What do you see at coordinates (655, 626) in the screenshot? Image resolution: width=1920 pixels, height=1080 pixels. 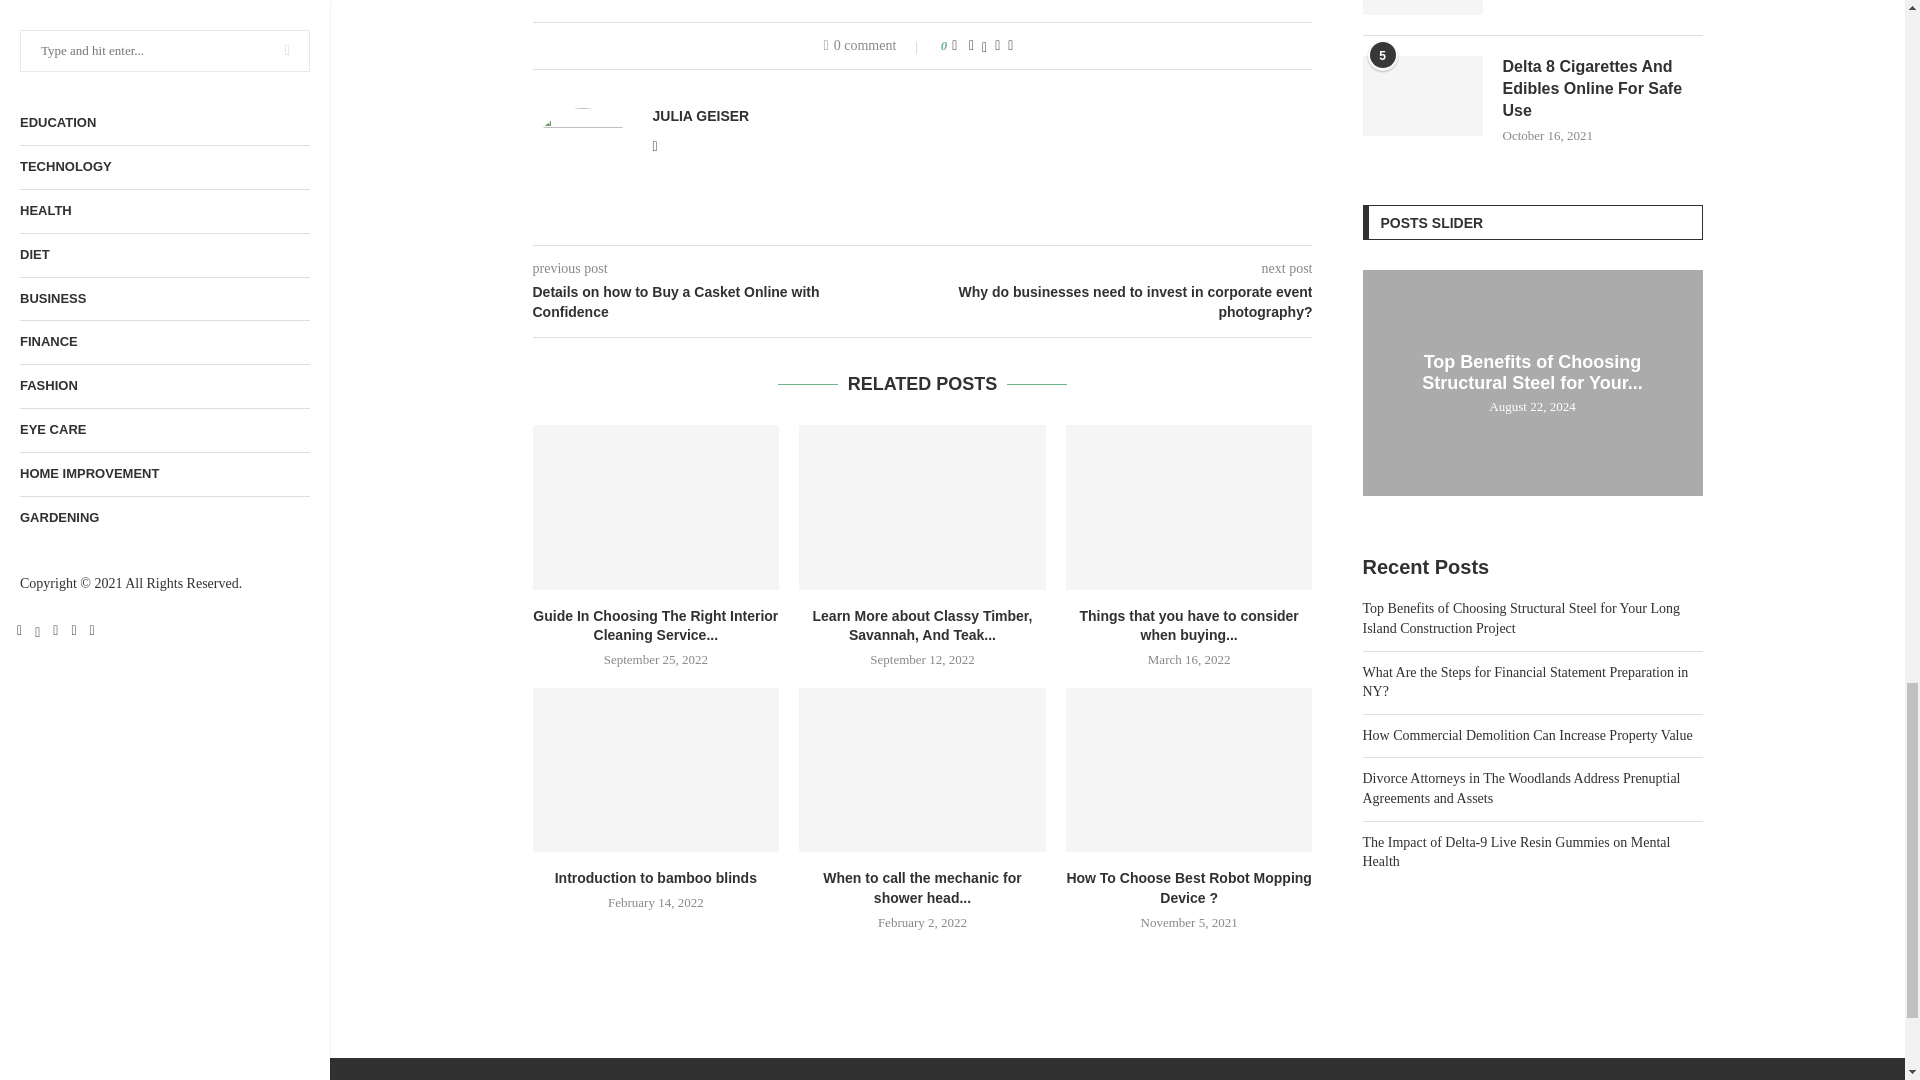 I see `Guide In Choosing The Right Interior Cleaning Service...` at bounding box center [655, 626].